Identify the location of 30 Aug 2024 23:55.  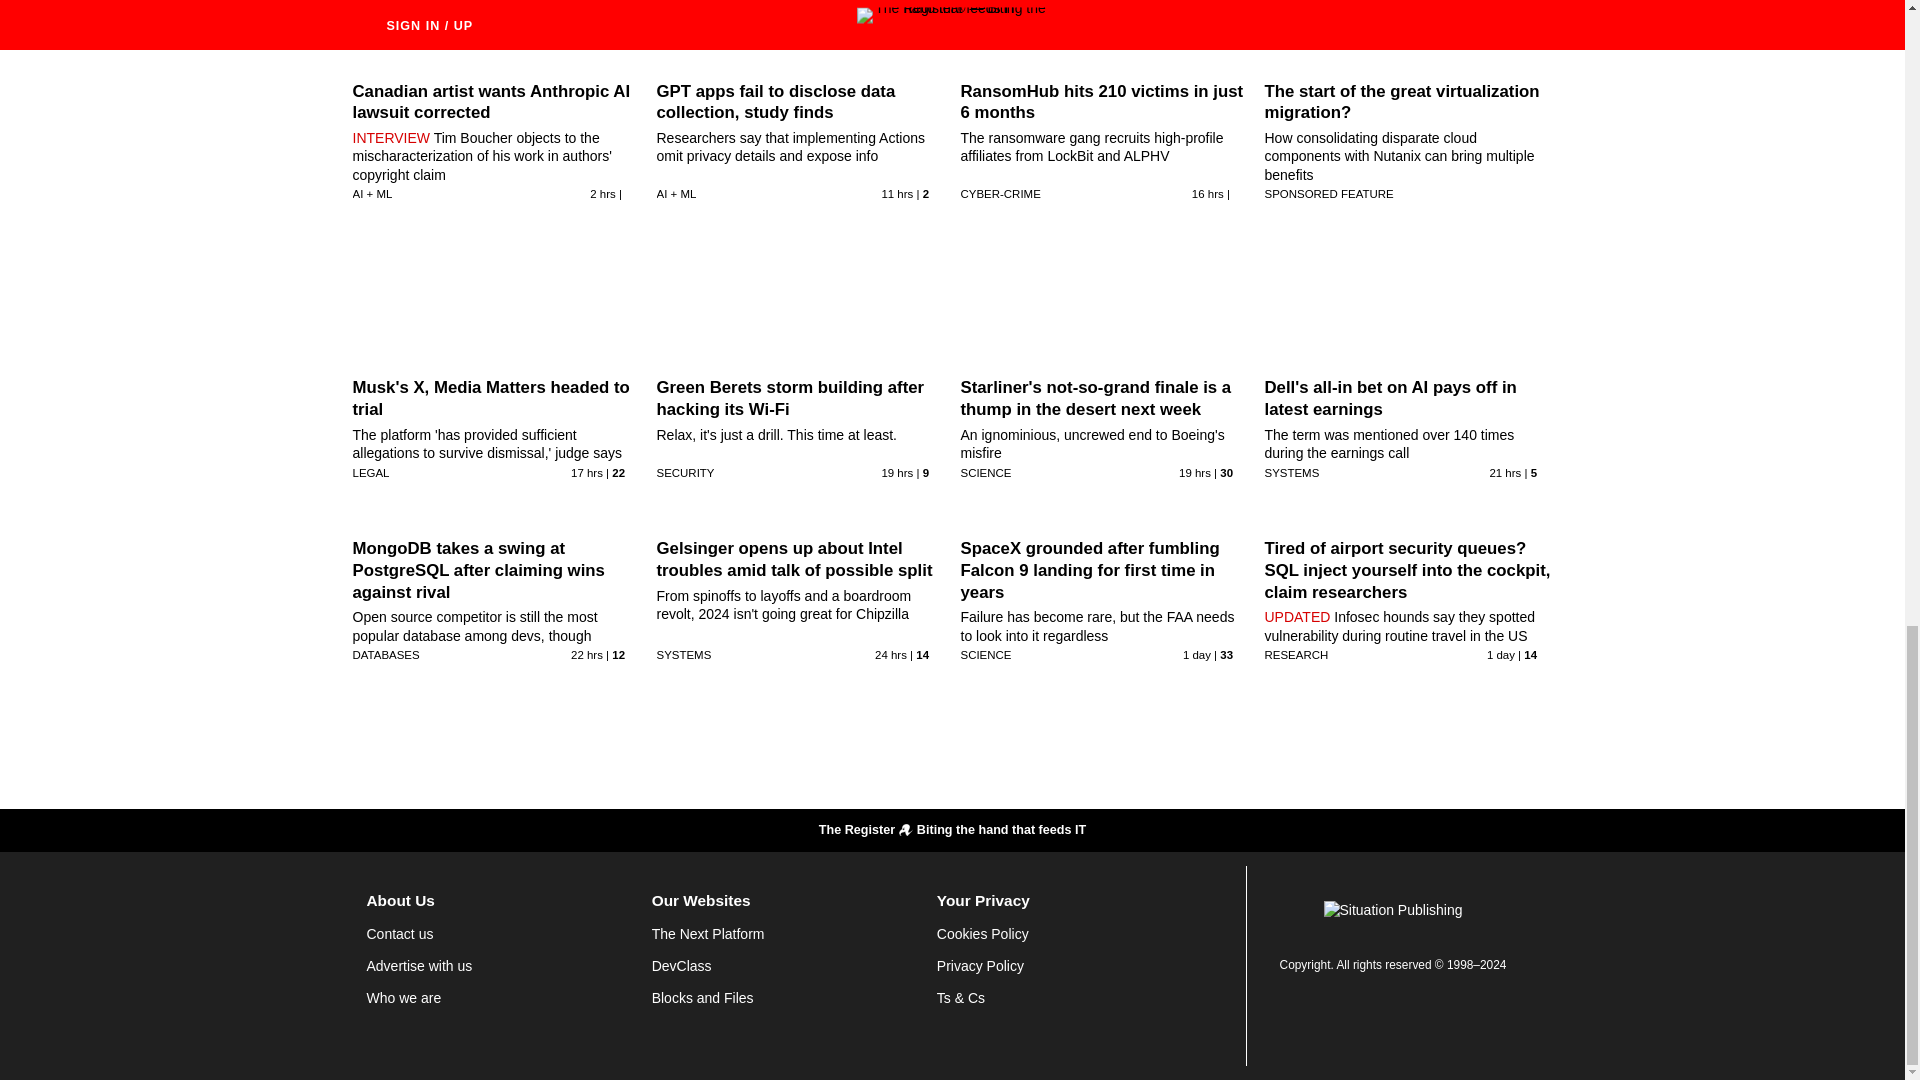
(1208, 193).